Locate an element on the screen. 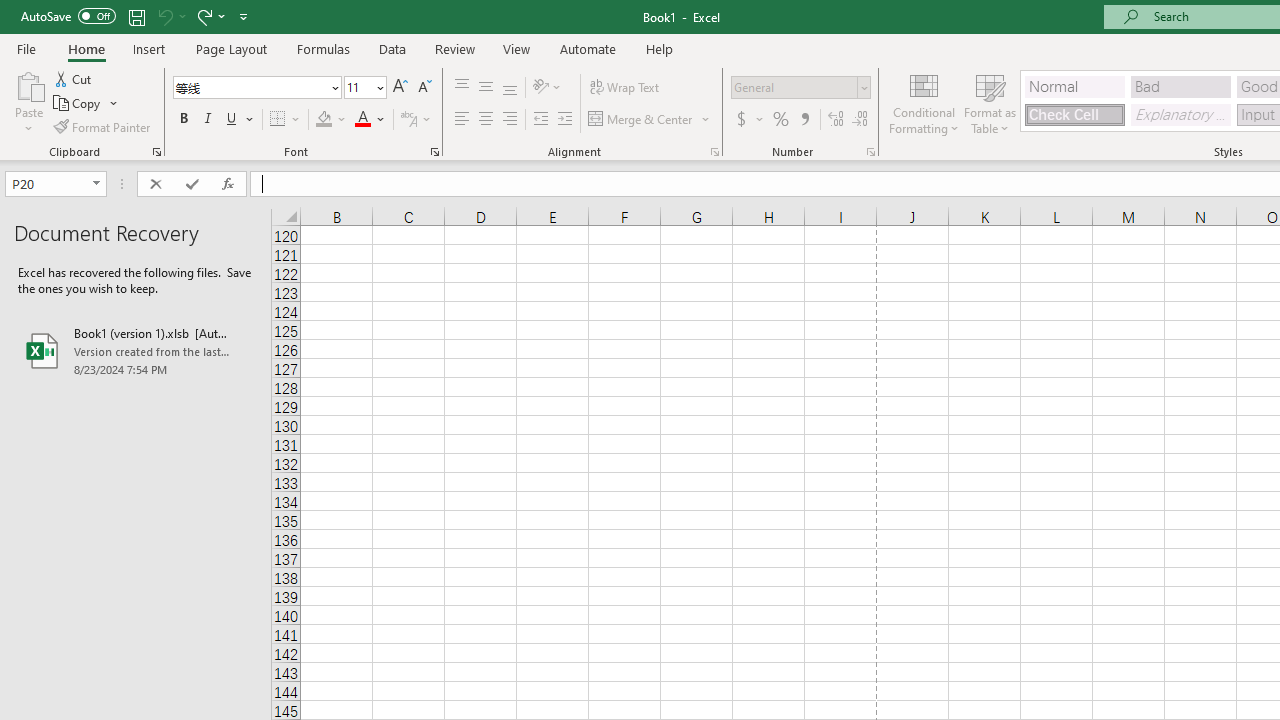 The image size is (1280, 720). Middle Align is located at coordinates (485, 88).